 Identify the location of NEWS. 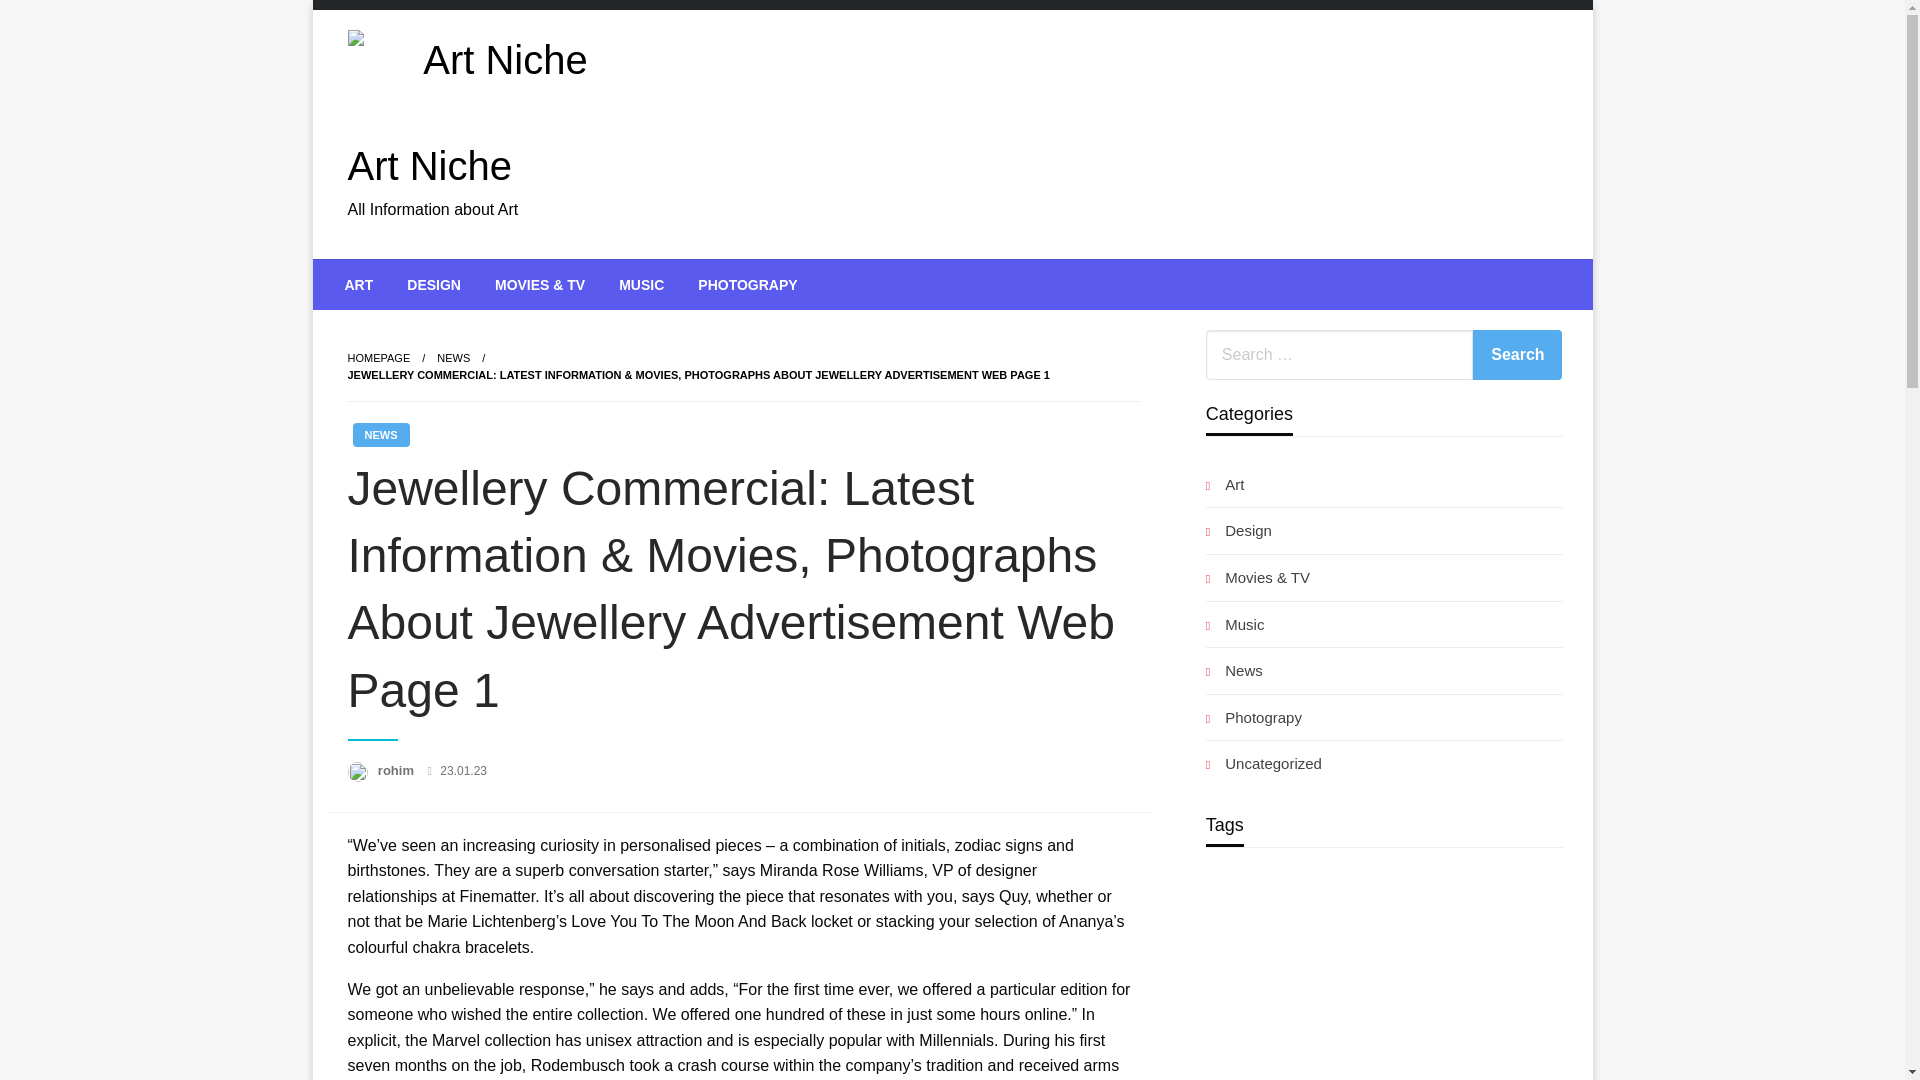
(380, 435).